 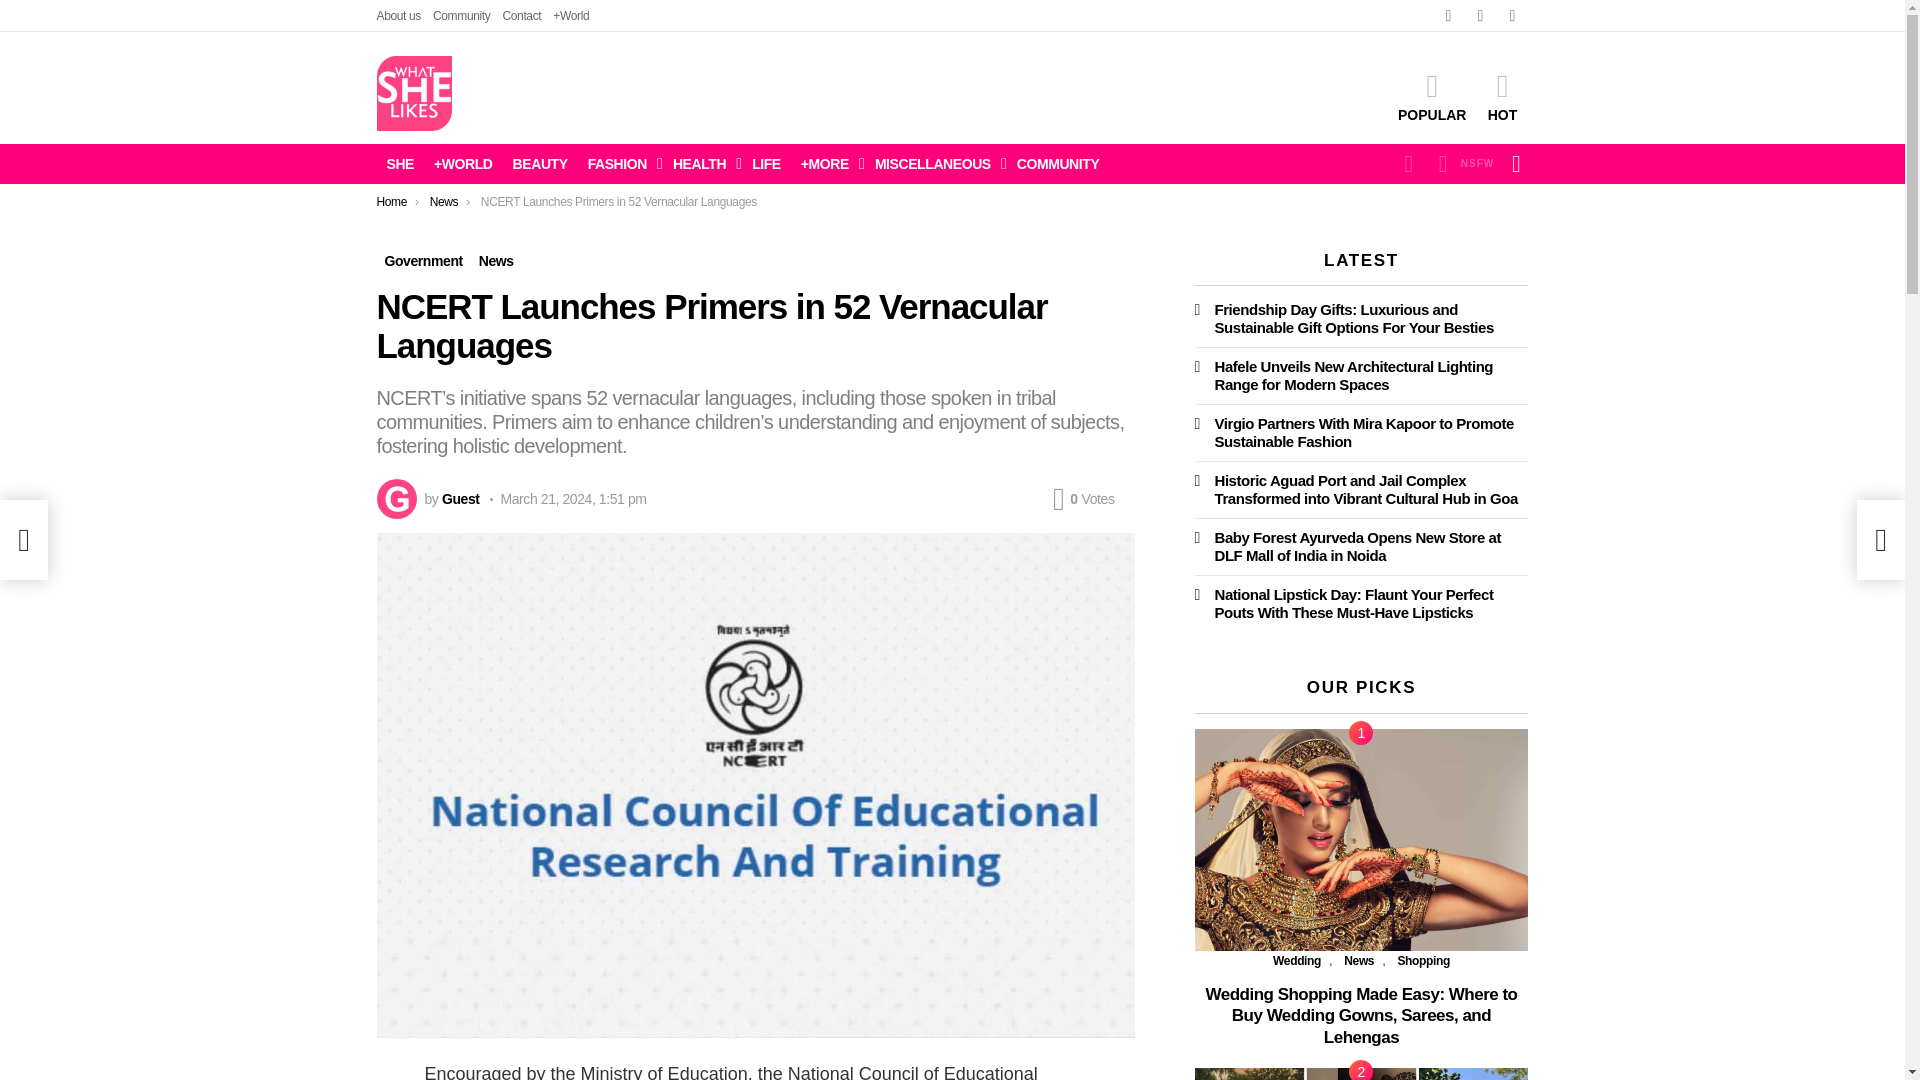 What do you see at coordinates (702, 164) in the screenshot?
I see `HEALTH` at bounding box center [702, 164].